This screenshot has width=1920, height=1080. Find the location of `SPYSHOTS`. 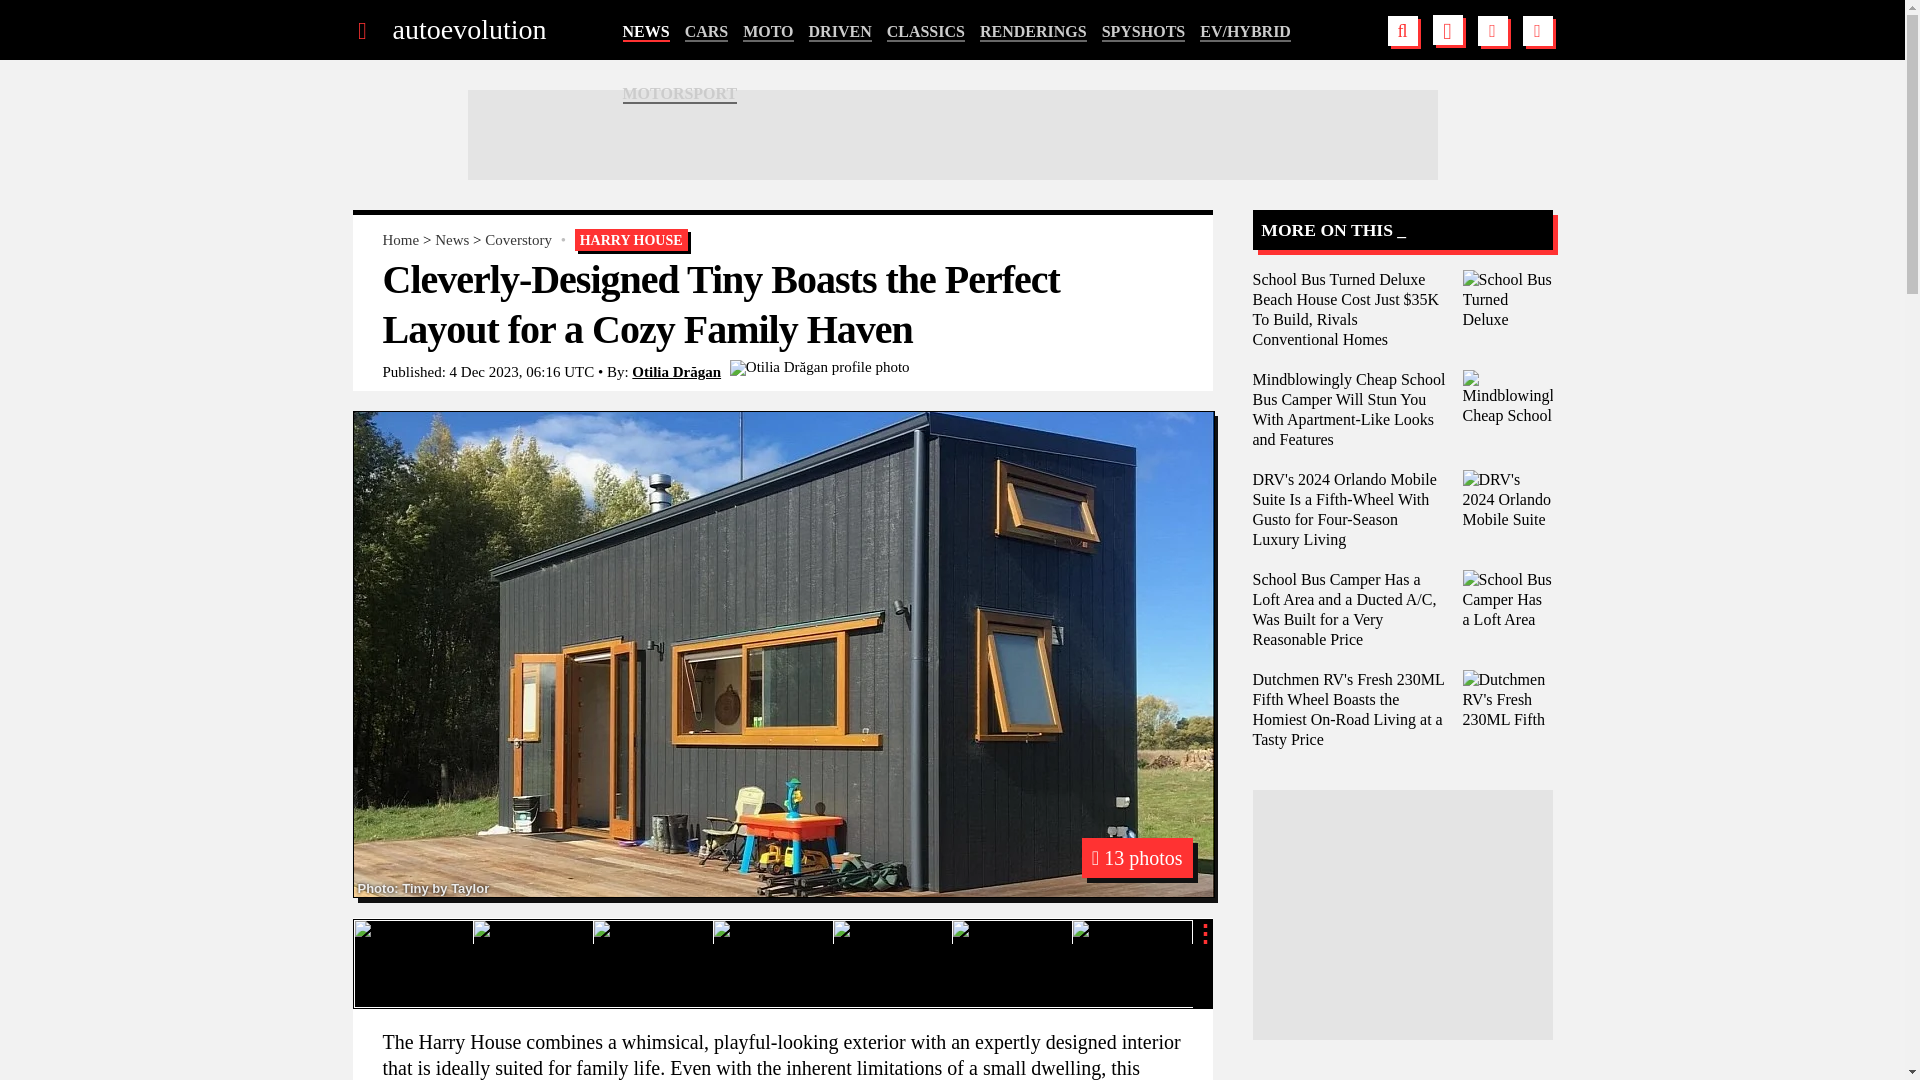

SPYSHOTS is located at coordinates (1144, 32).